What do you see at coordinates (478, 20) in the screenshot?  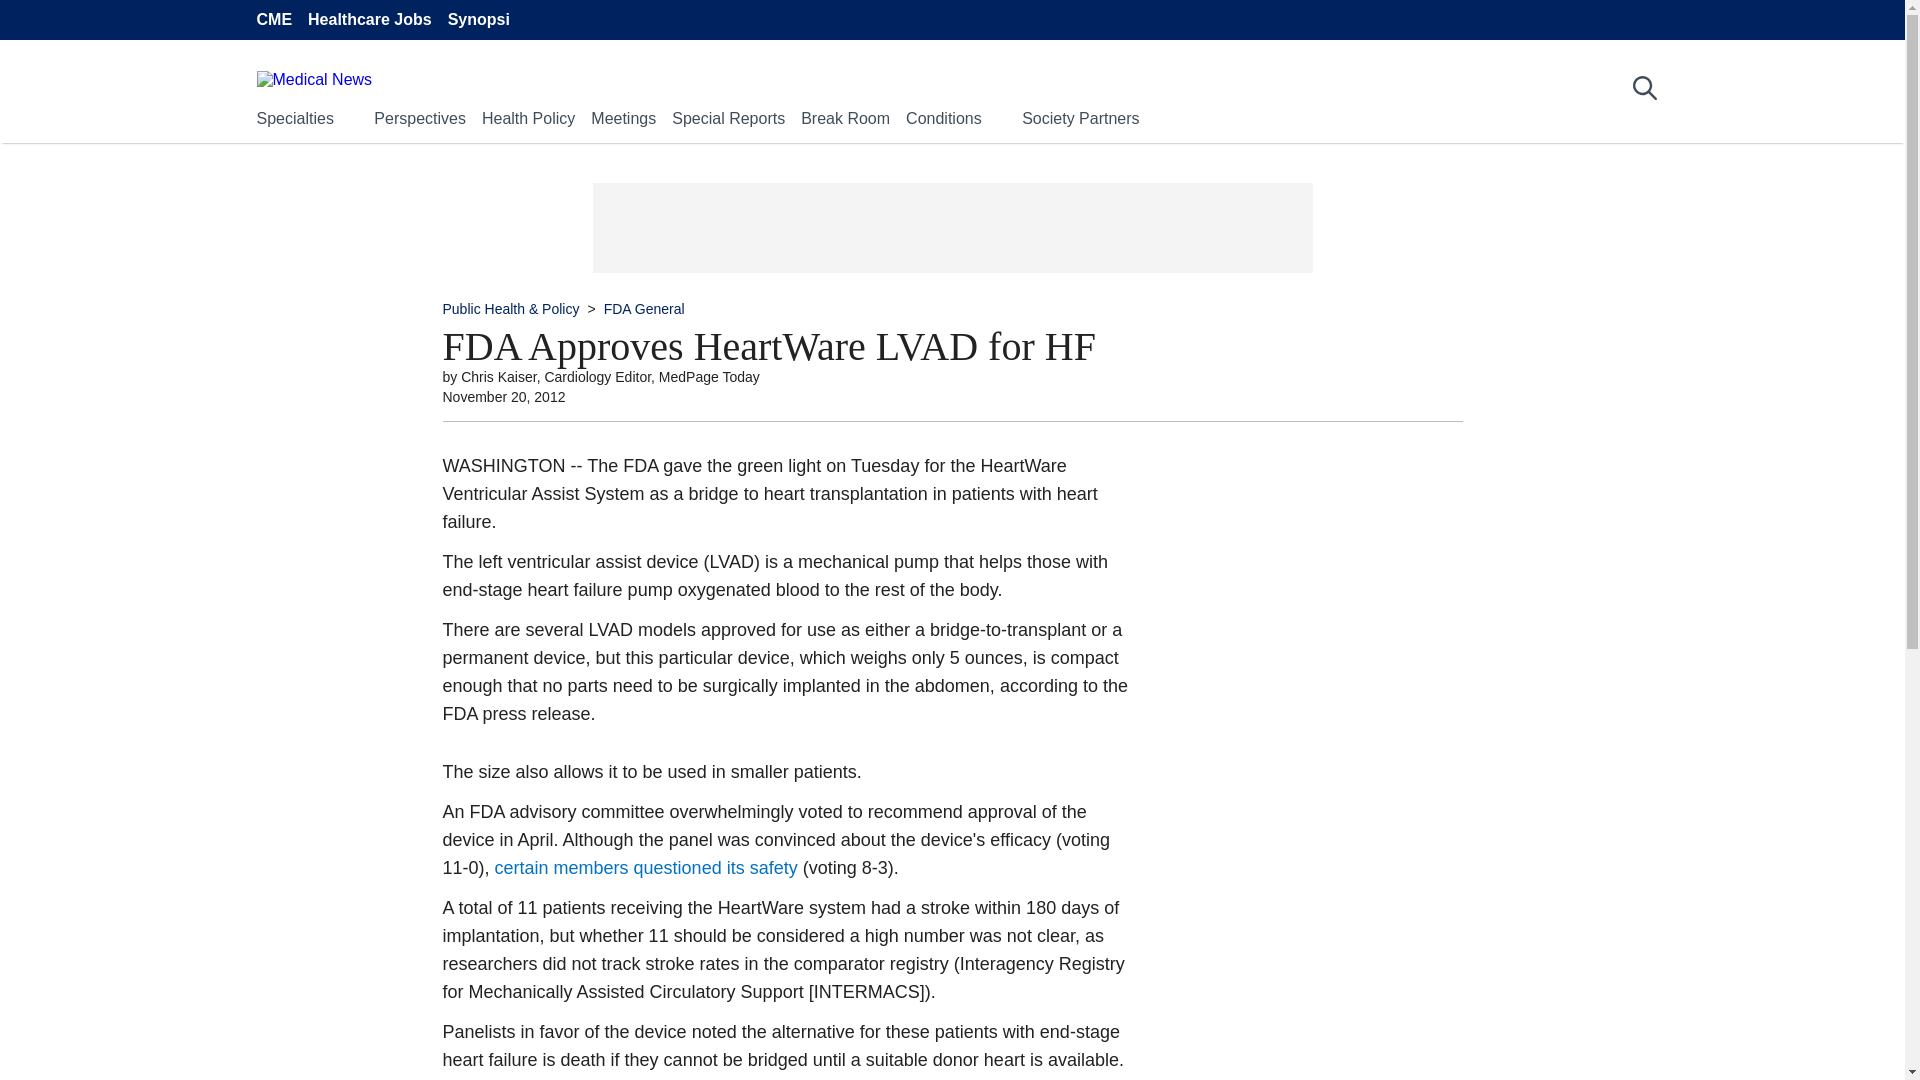 I see `Synopsi` at bounding box center [478, 20].